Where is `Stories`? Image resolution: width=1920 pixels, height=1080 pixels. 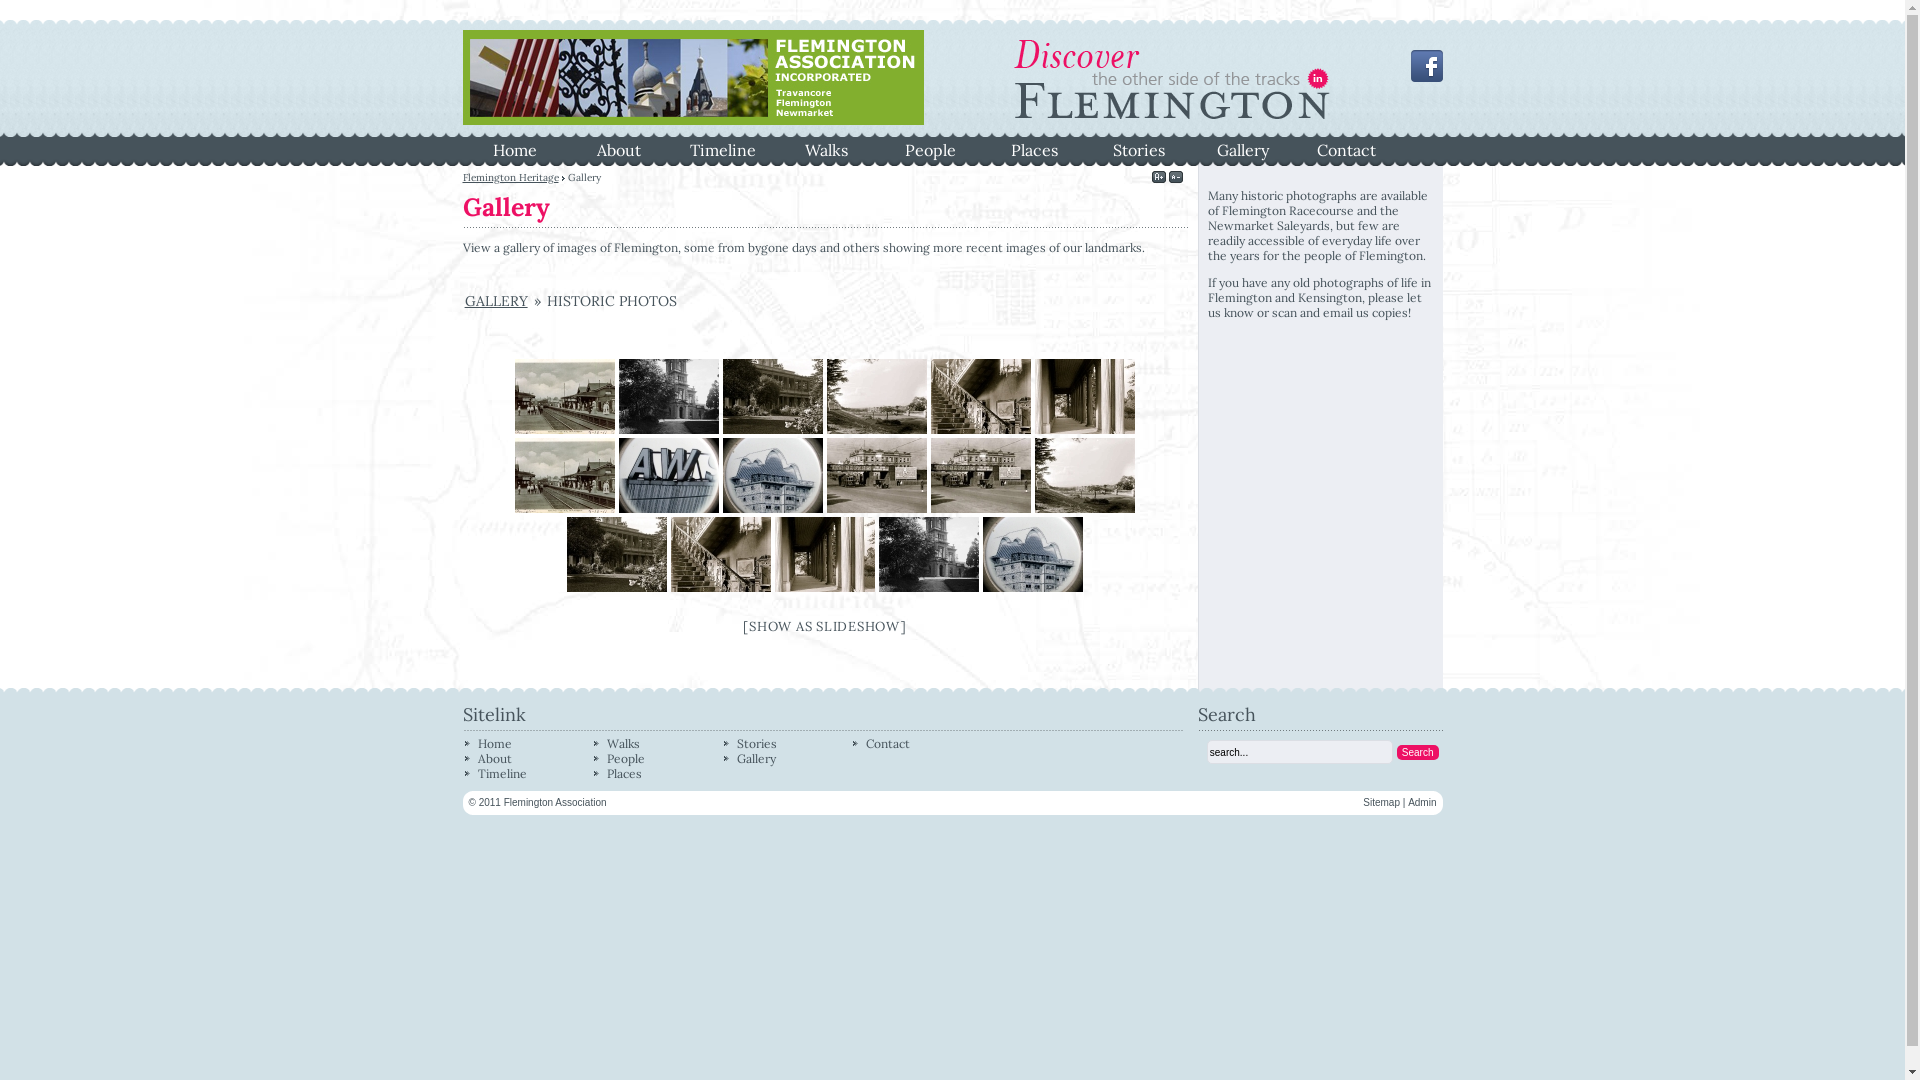
Stories is located at coordinates (1138, 149).